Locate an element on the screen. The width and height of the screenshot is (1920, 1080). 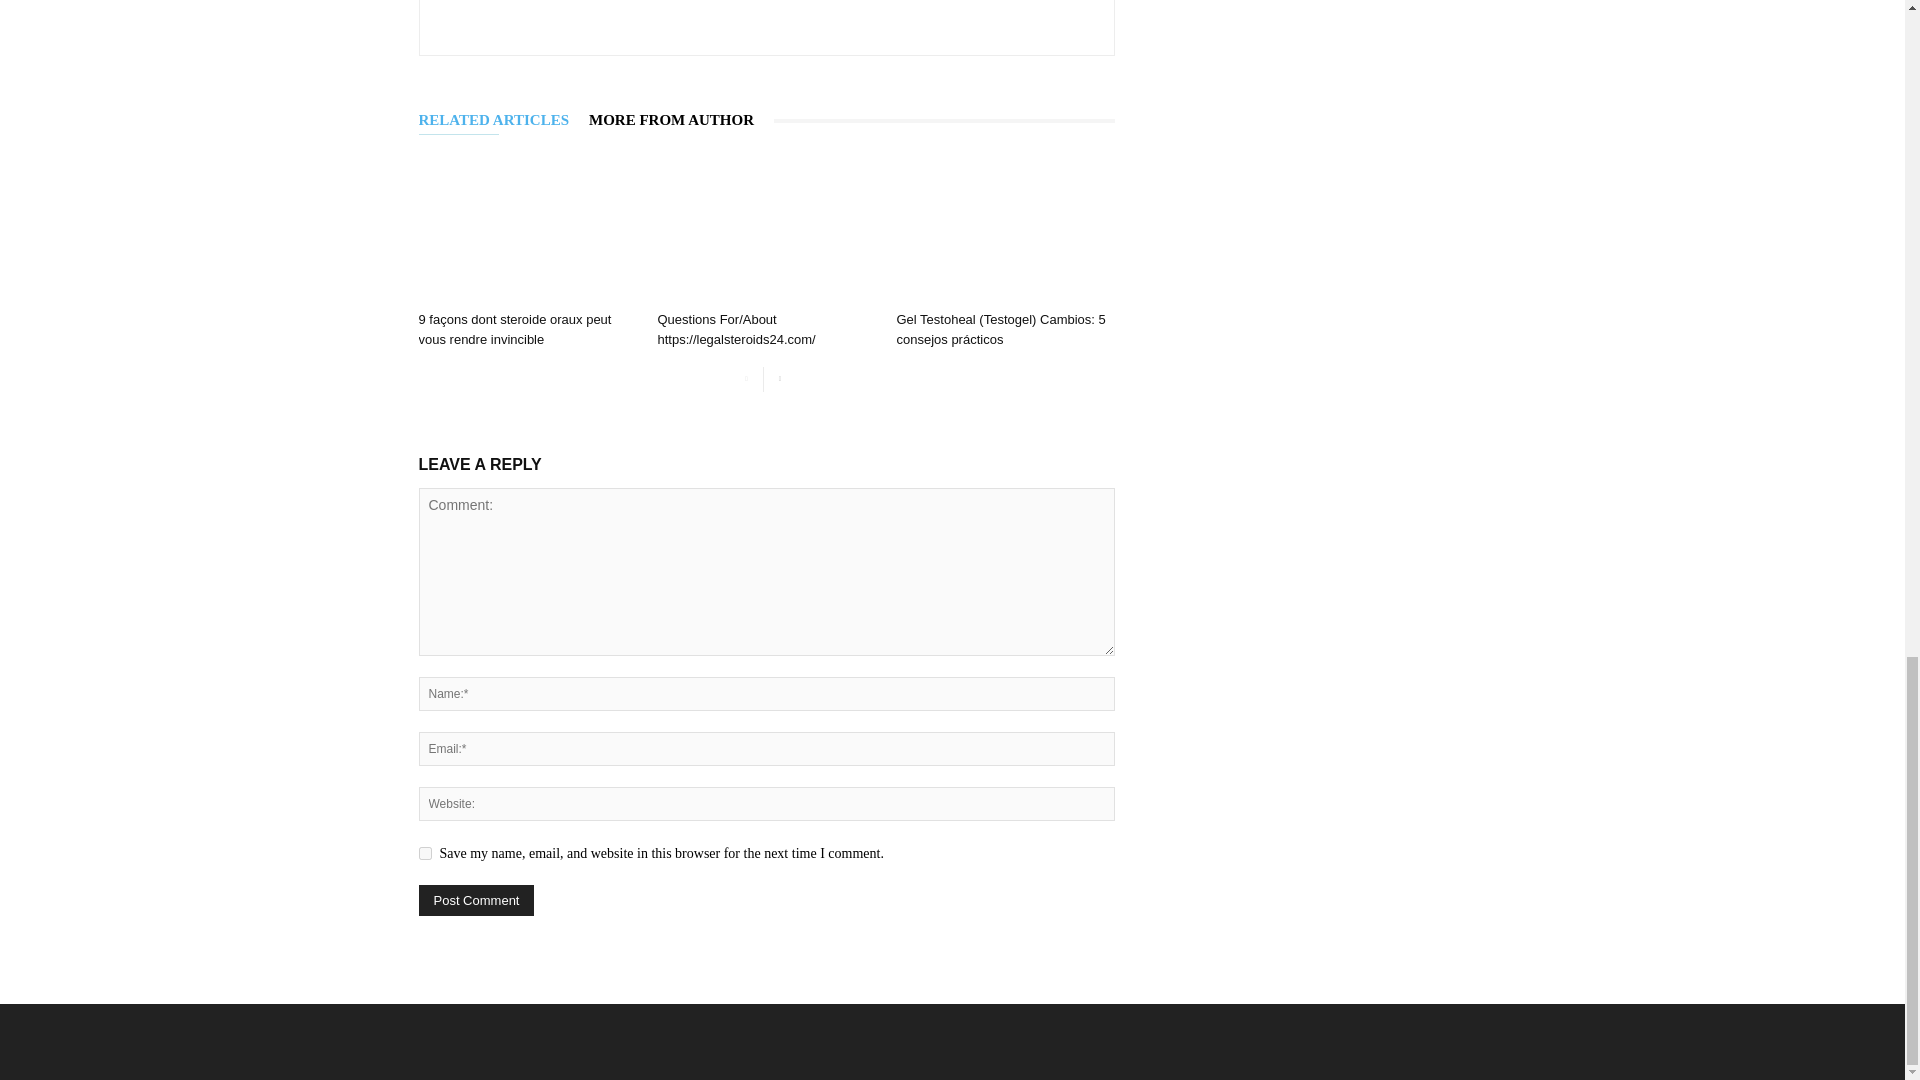
MORE FROM AUTHOR is located at coordinates (681, 120).